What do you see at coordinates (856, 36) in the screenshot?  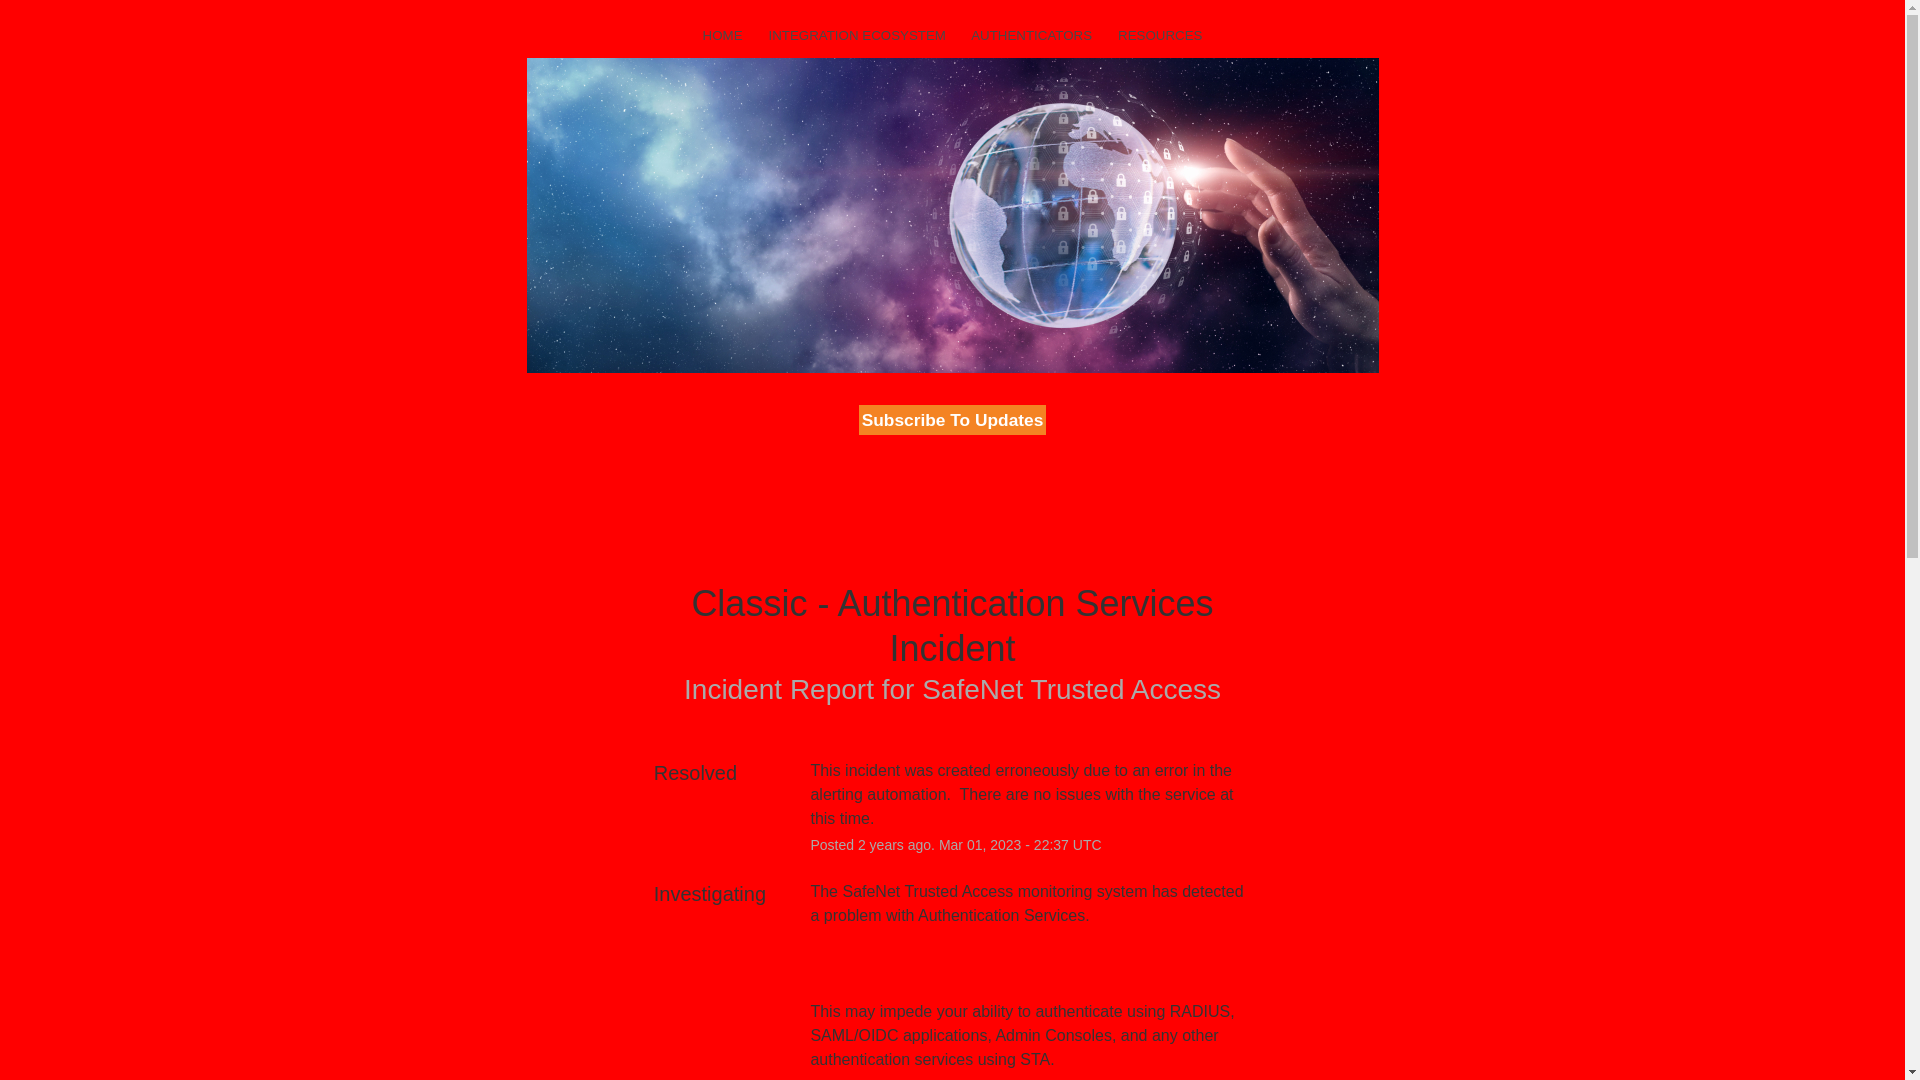 I see `INTEGRATION ECOSYSTEM` at bounding box center [856, 36].